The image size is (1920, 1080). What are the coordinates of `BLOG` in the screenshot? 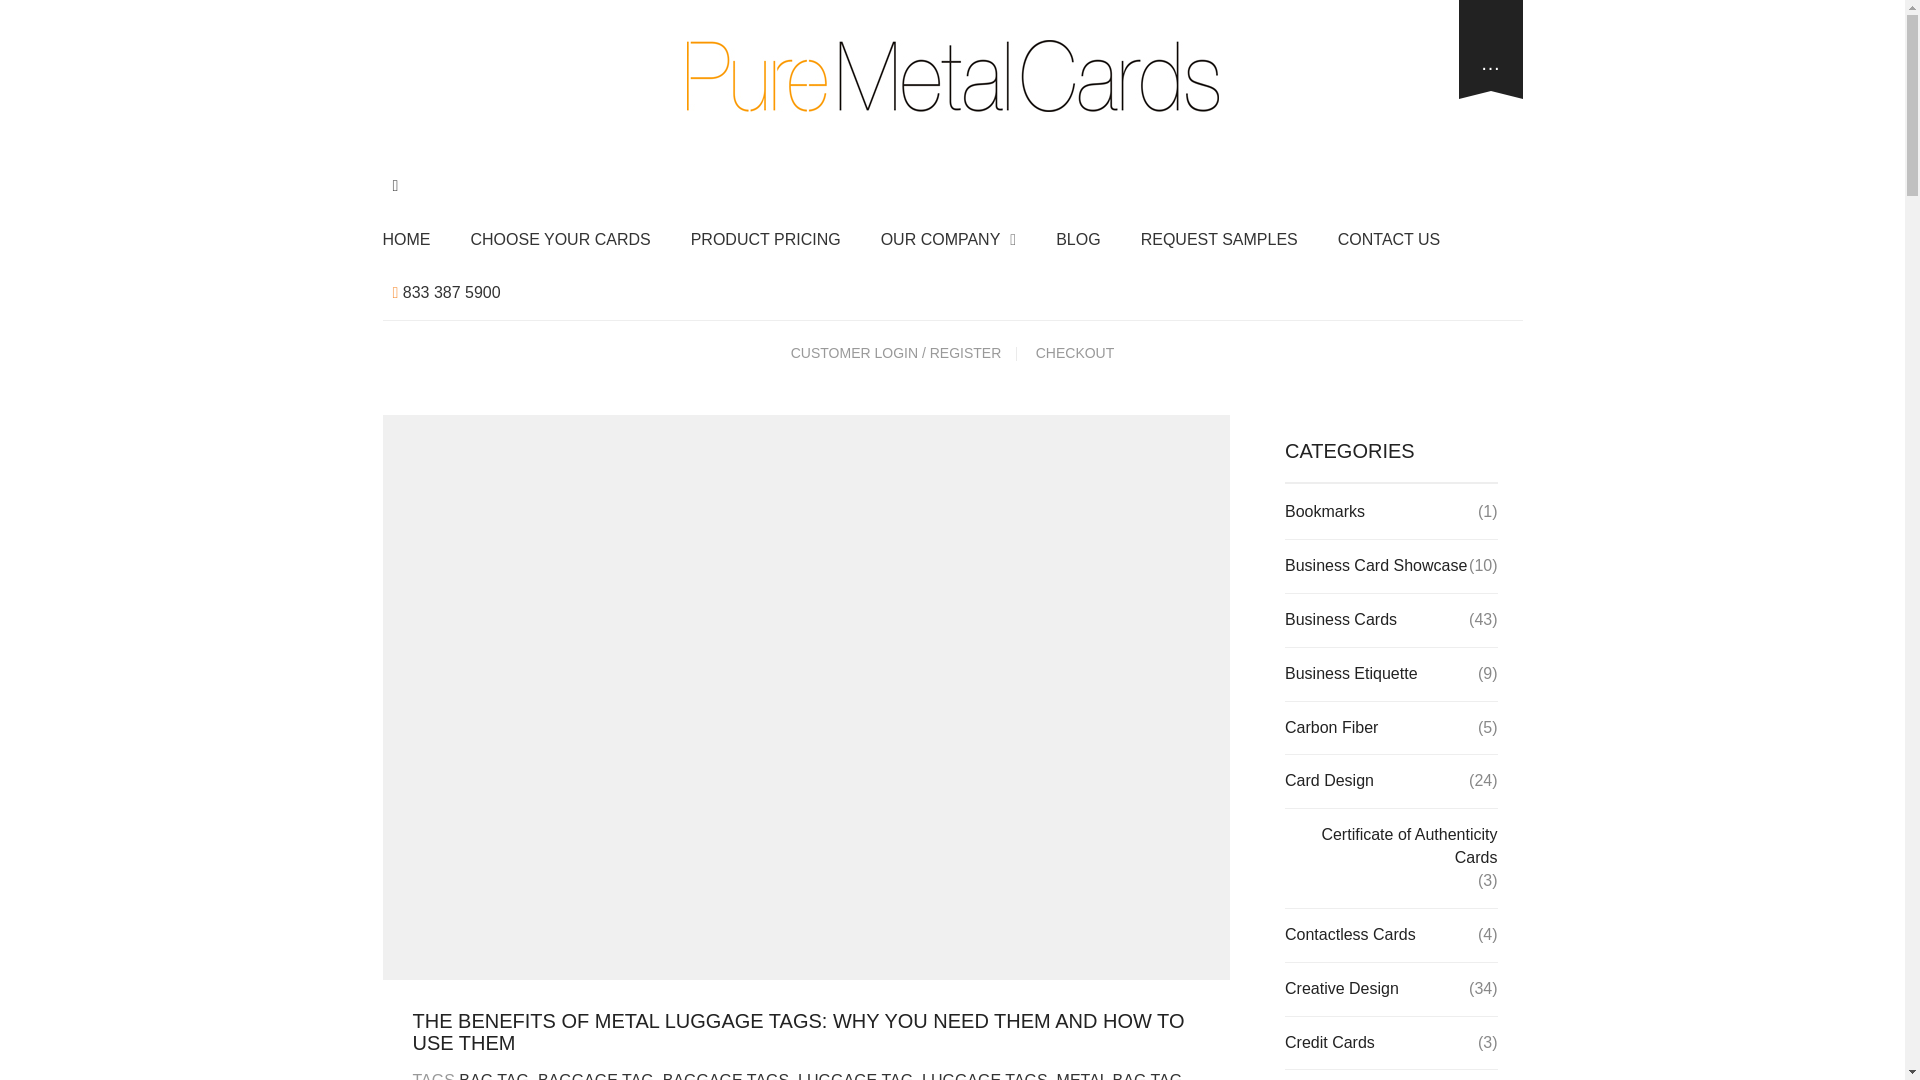 It's located at (1078, 240).